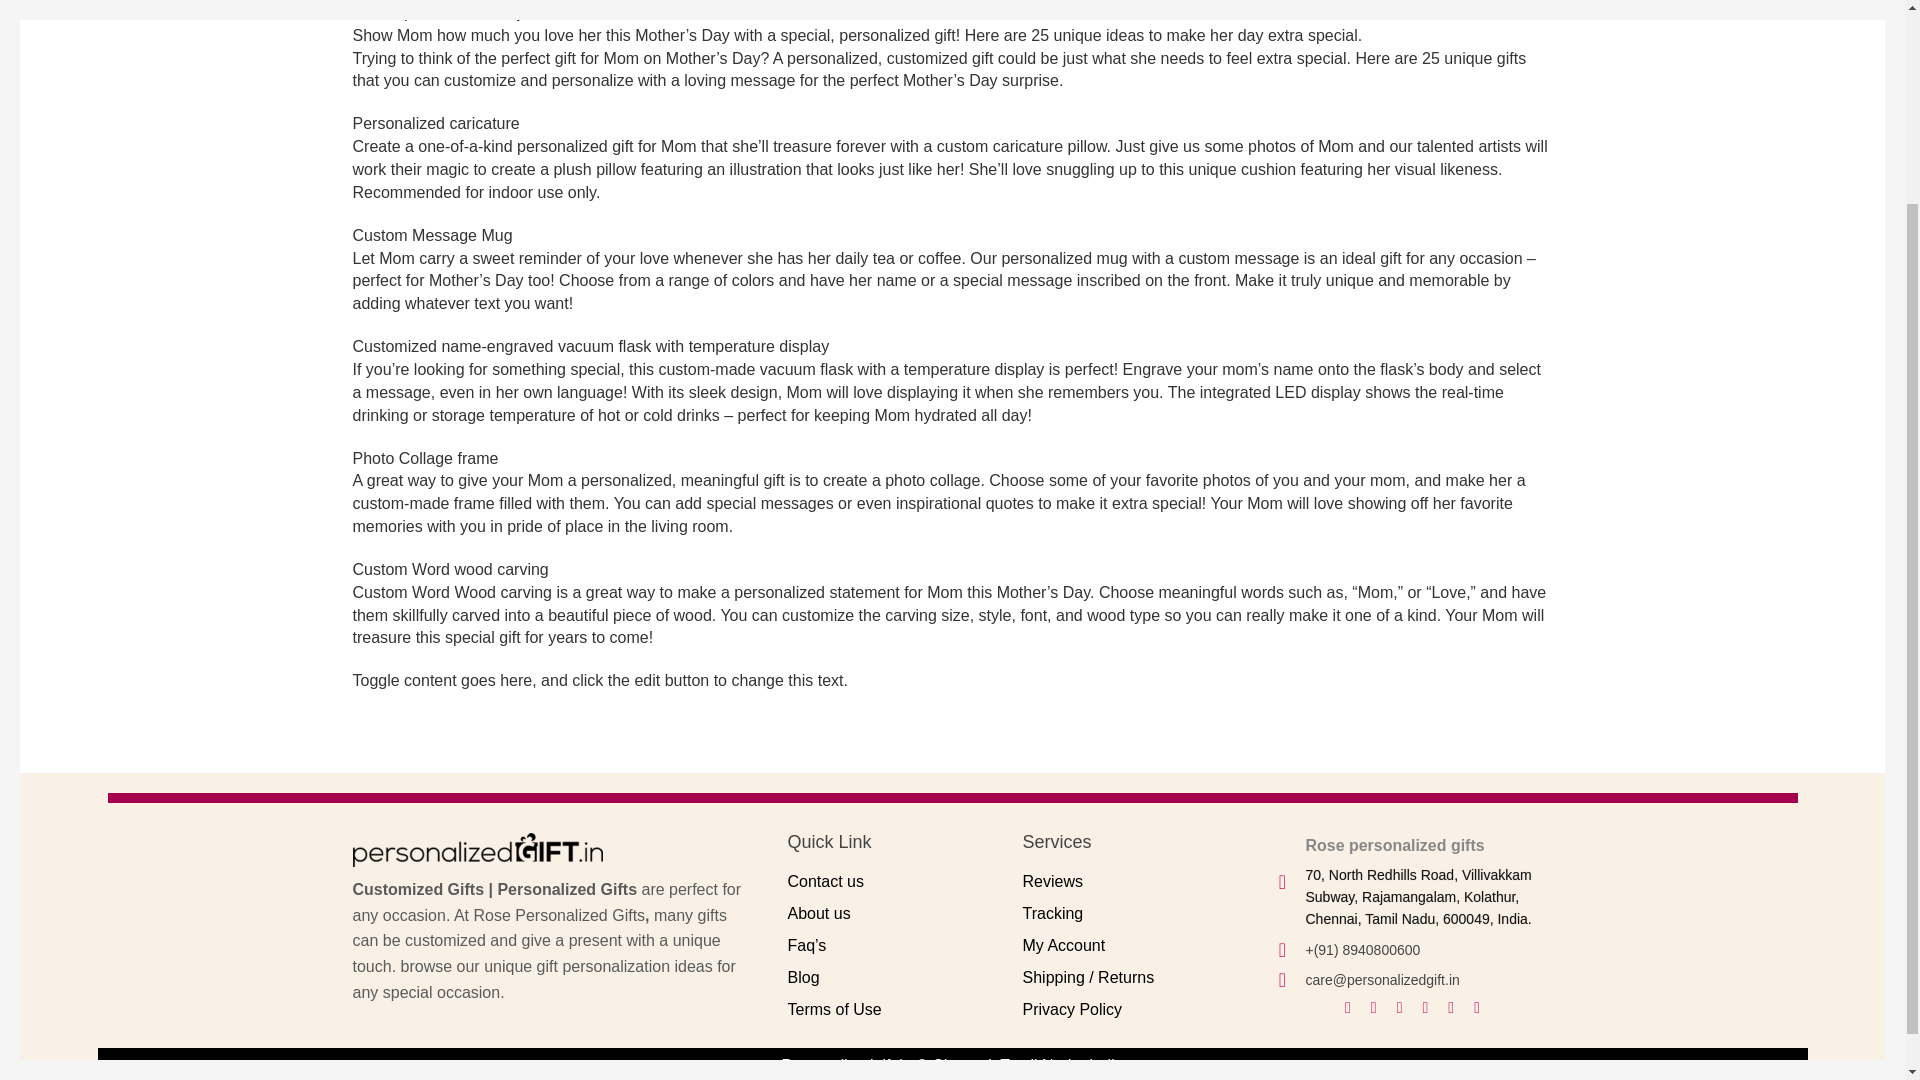  I want to click on Blog, so click(803, 977).